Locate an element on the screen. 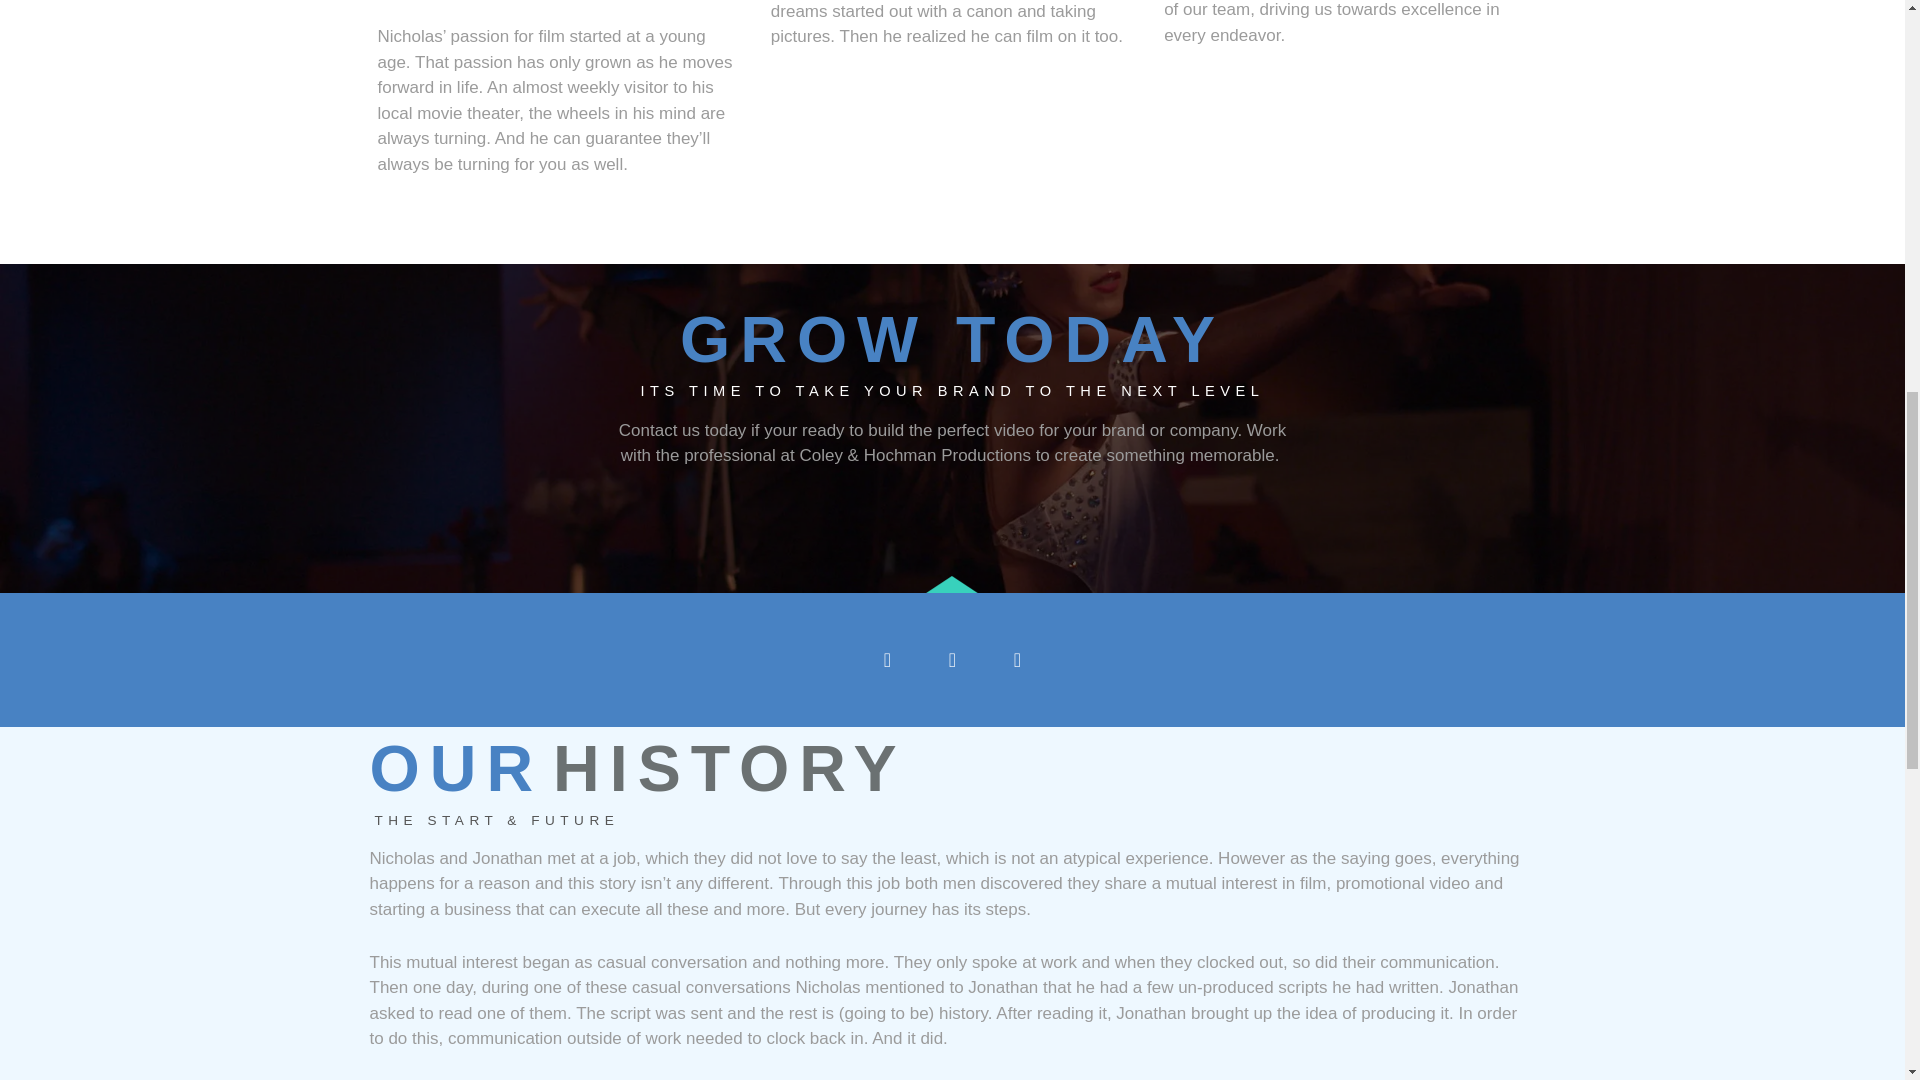 The image size is (1920, 1080). Facebook-f is located at coordinates (888, 660).